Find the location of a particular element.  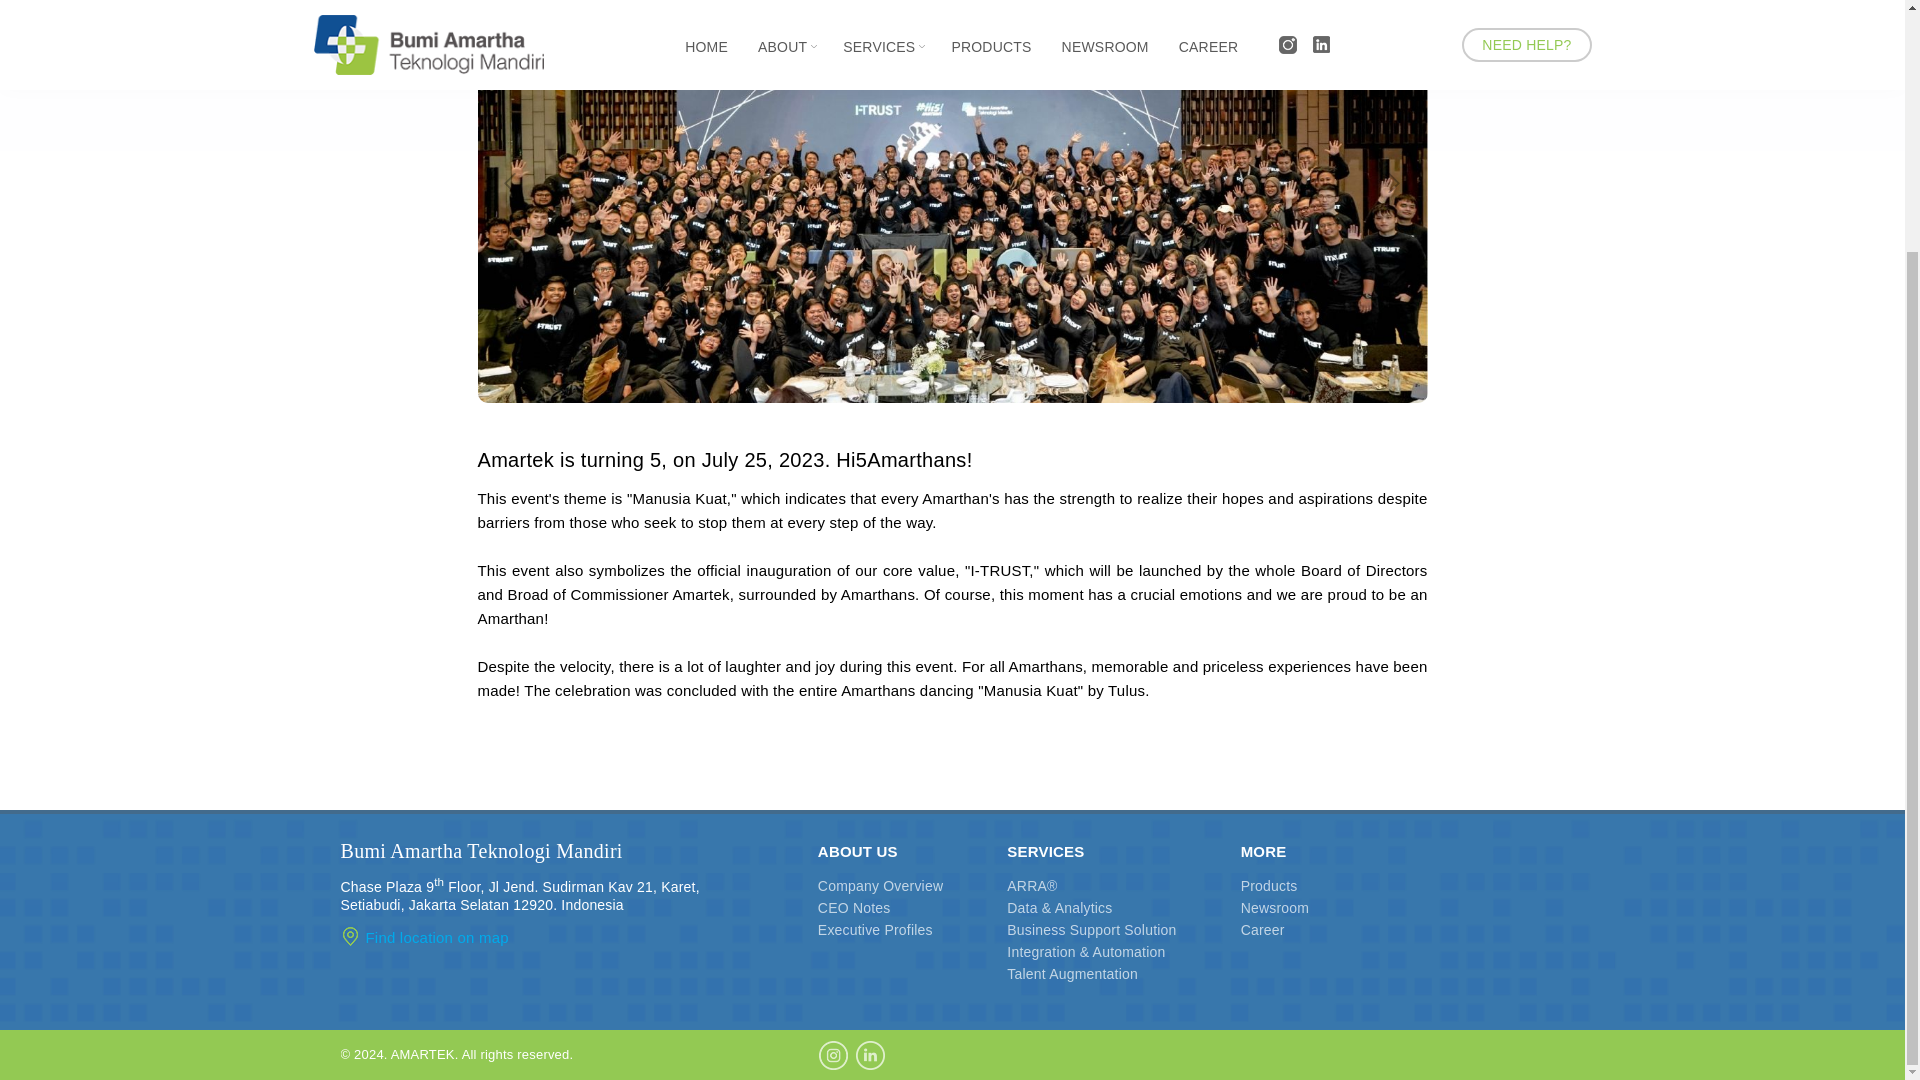

Newsroom is located at coordinates (1274, 907).